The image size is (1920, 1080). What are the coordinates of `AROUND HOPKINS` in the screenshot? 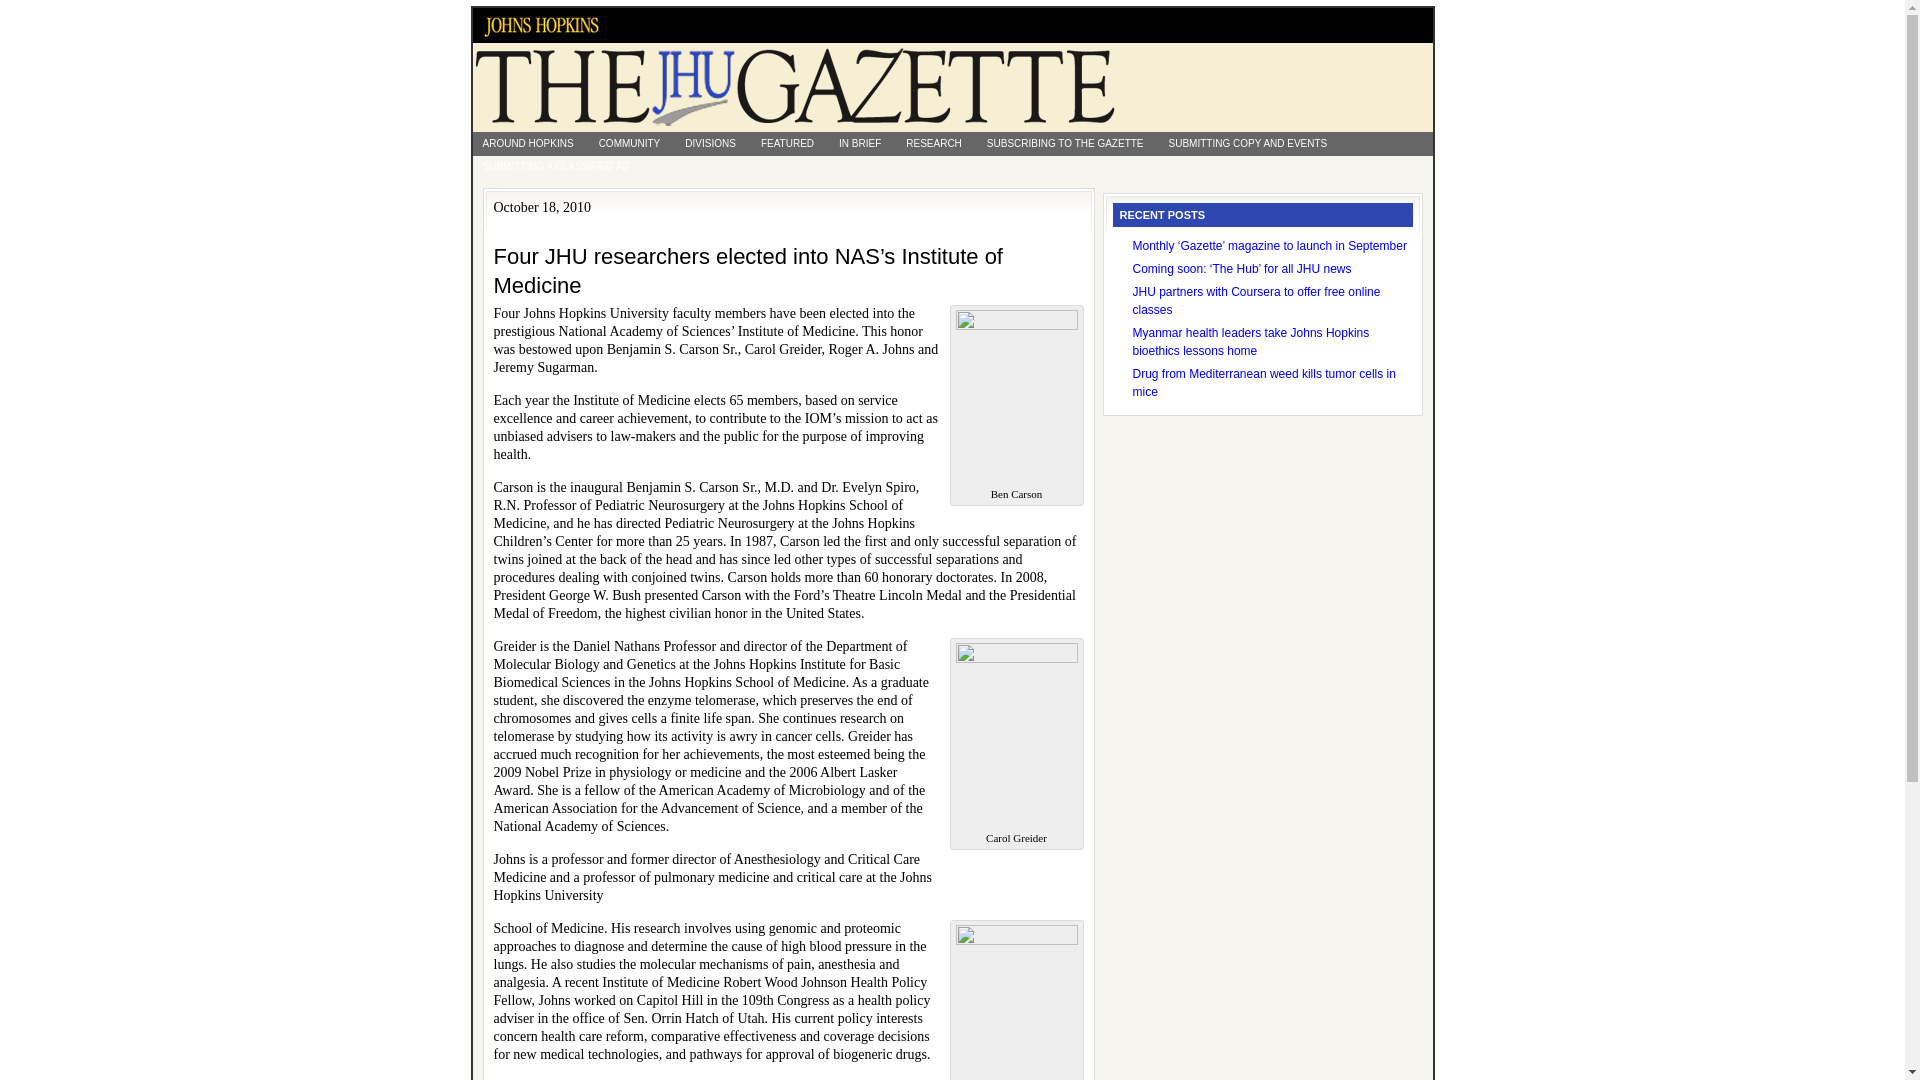 It's located at (528, 143).